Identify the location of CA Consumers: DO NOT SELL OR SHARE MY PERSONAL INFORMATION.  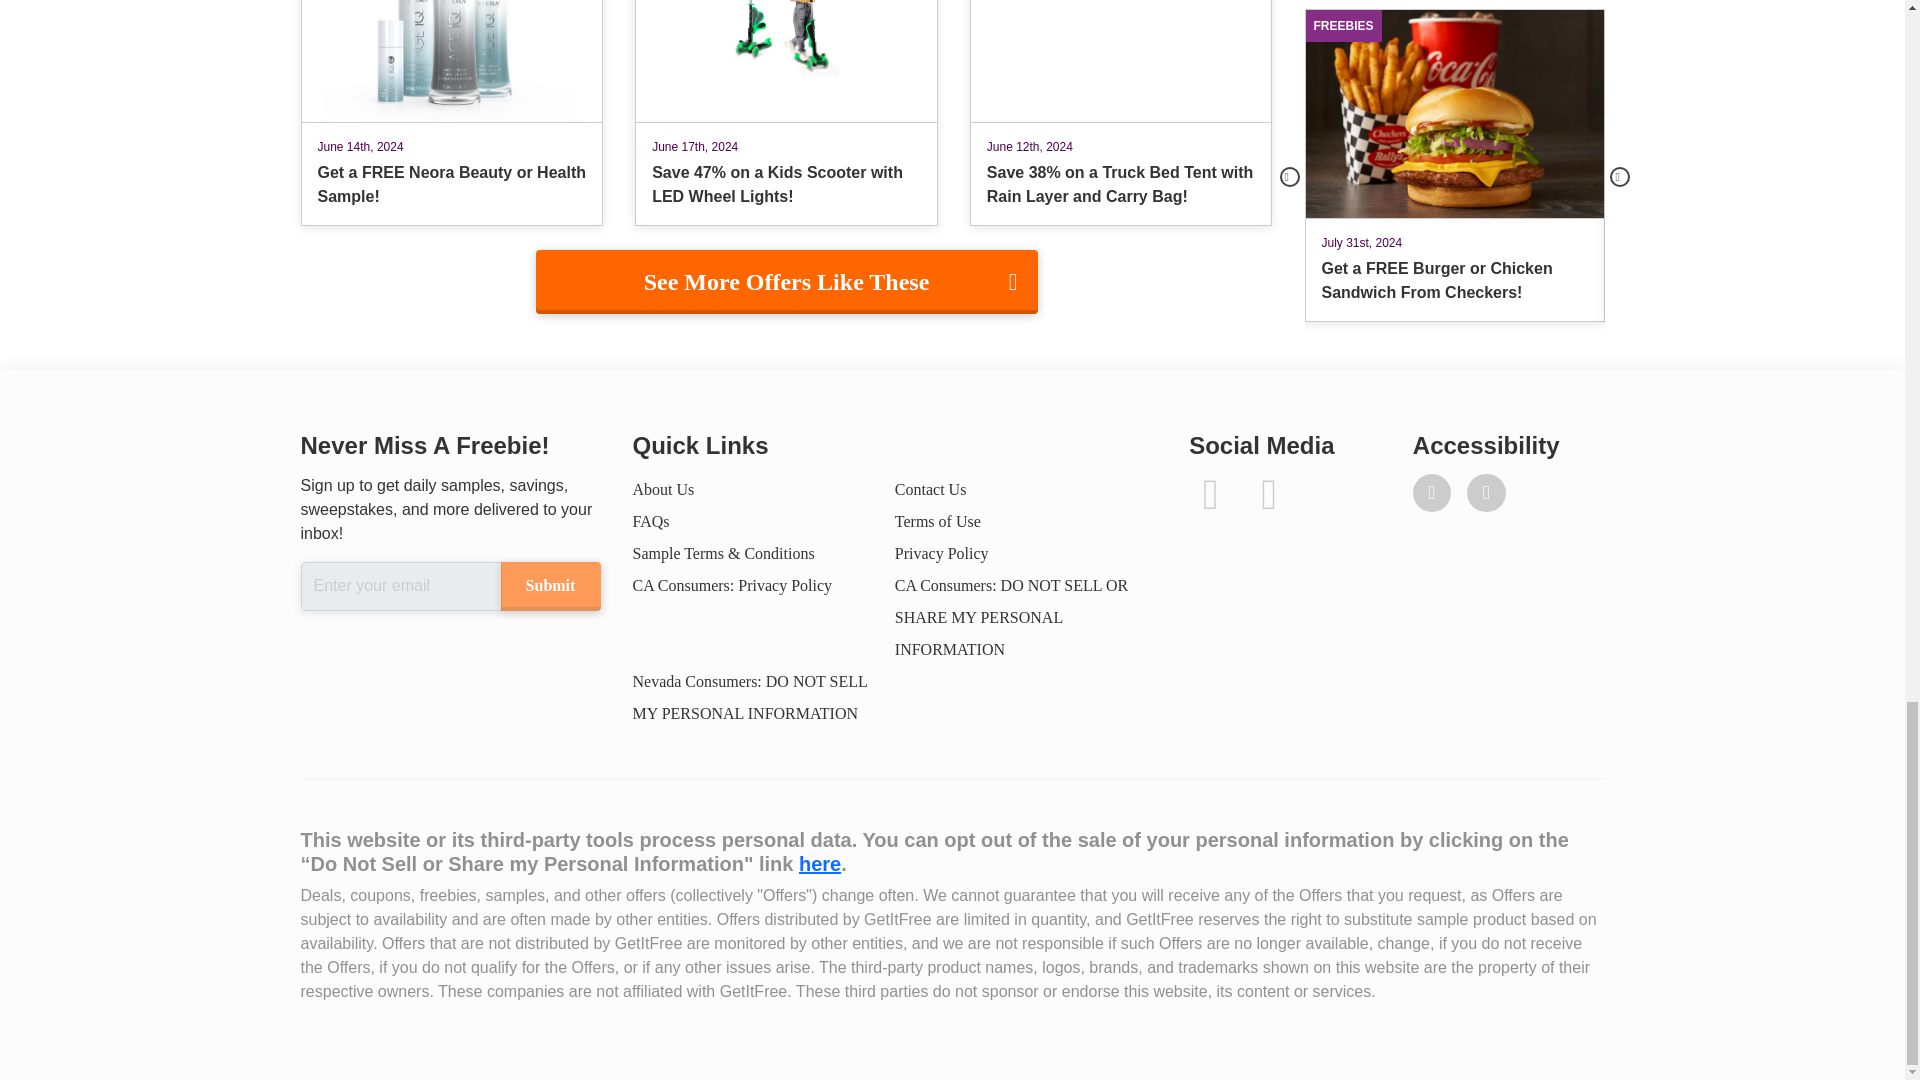
(1011, 616).